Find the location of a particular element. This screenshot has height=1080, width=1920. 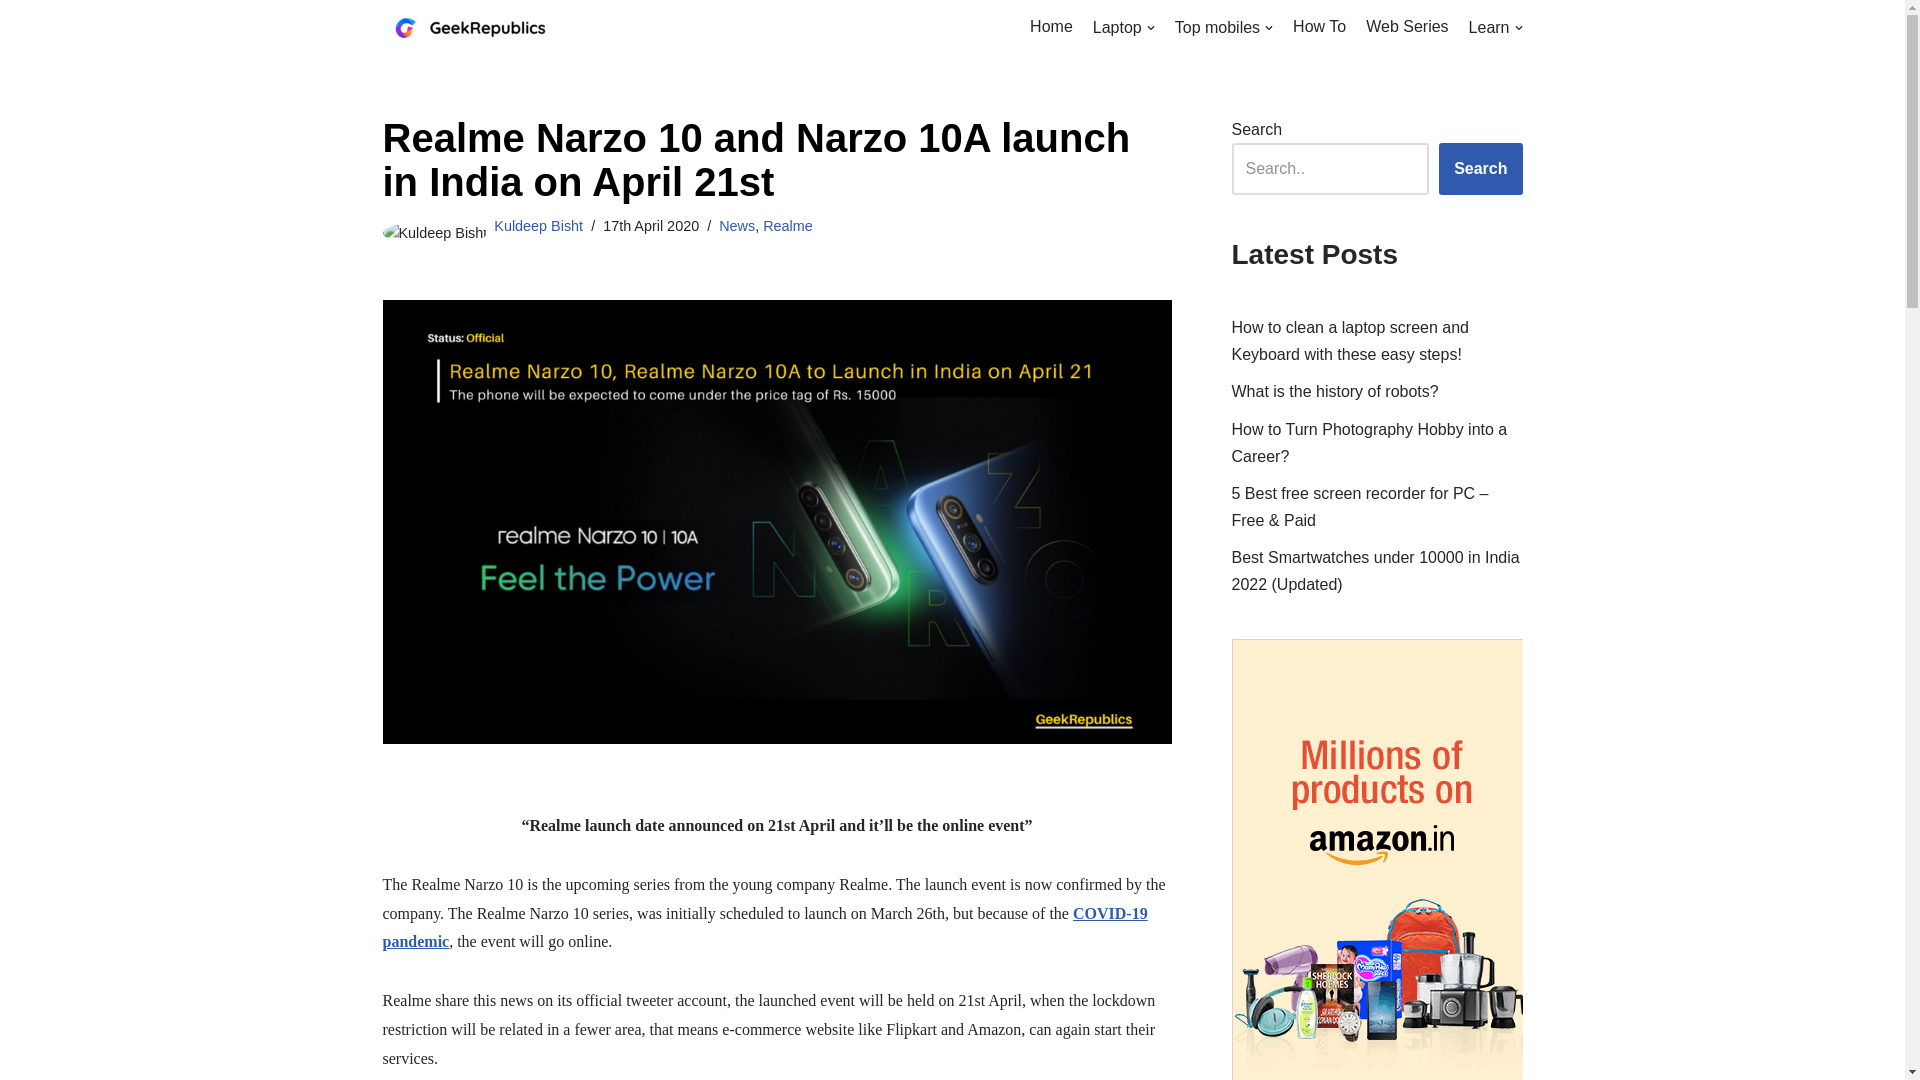

COVID-19 pandemic is located at coordinates (764, 928).